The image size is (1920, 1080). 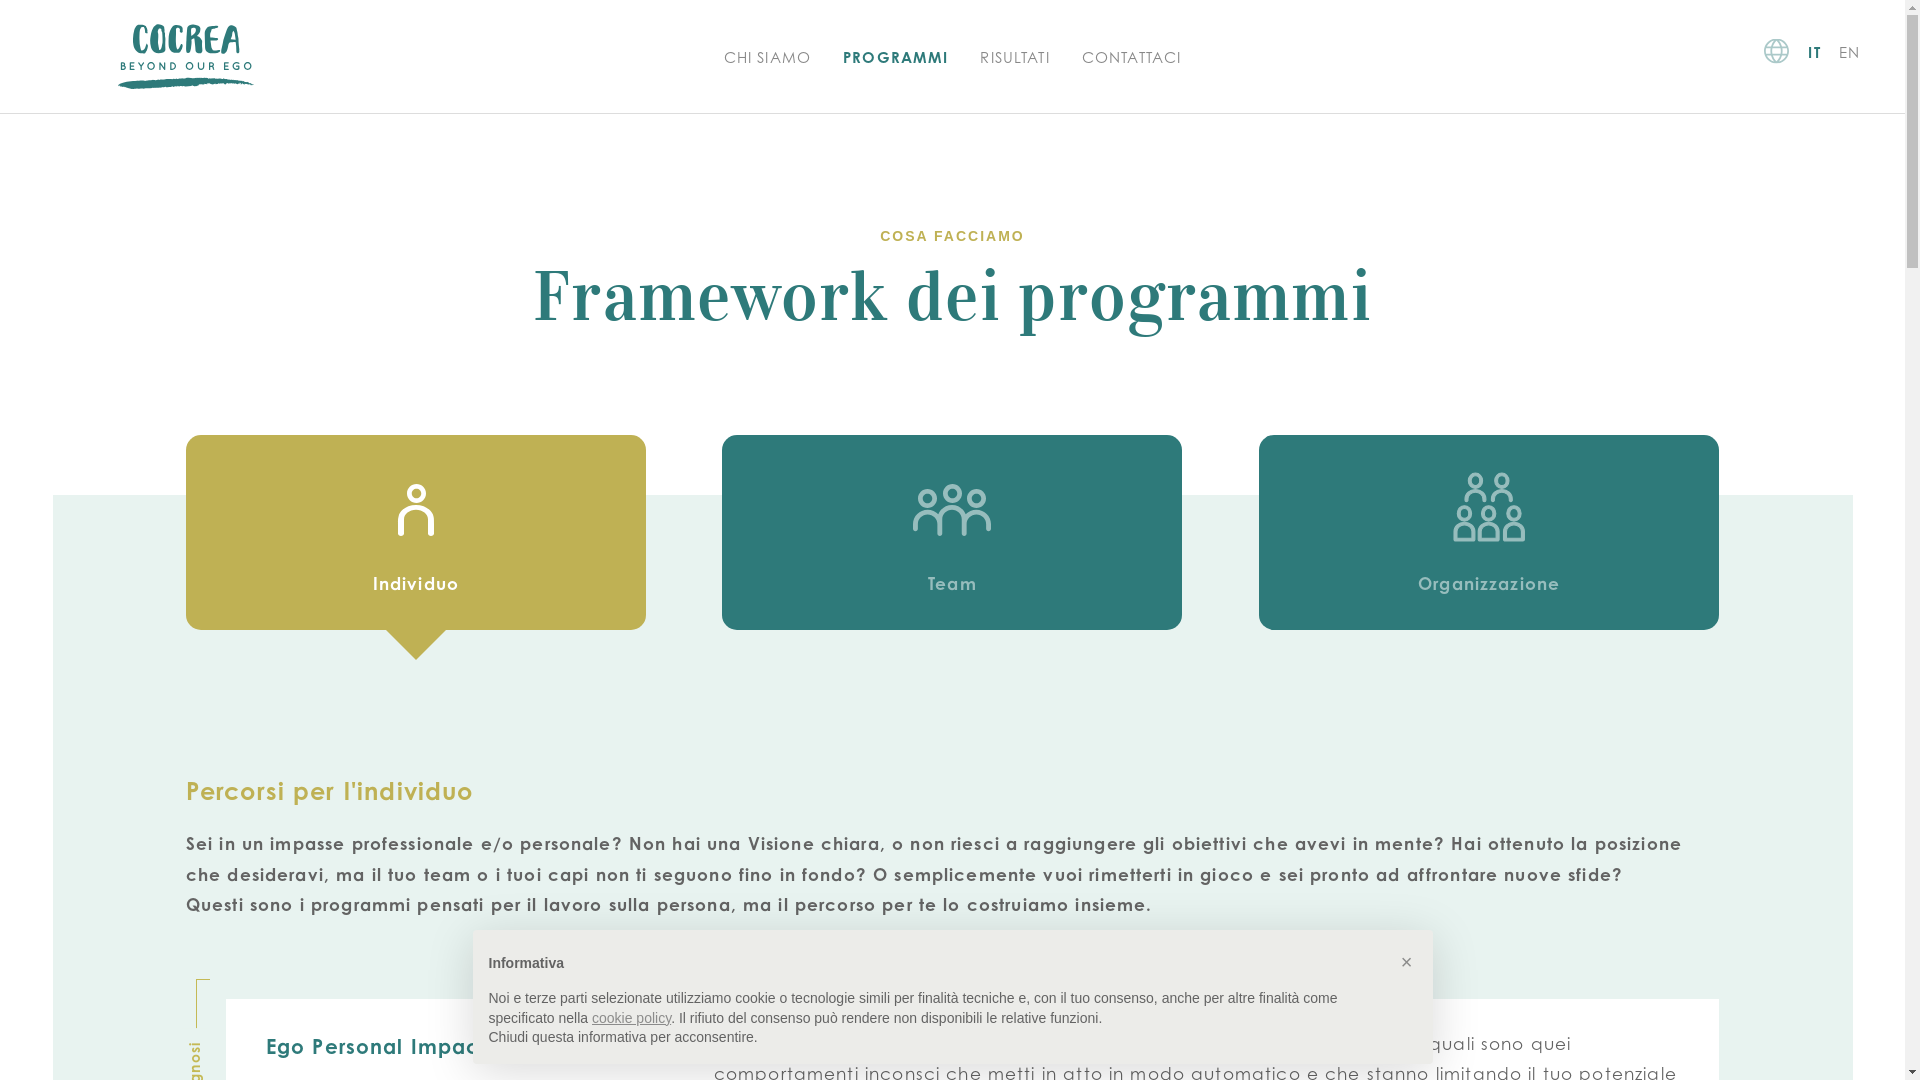 What do you see at coordinates (1489, 532) in the screenshot?
I see `Organizzazione` at bounding box center [1489, 532].